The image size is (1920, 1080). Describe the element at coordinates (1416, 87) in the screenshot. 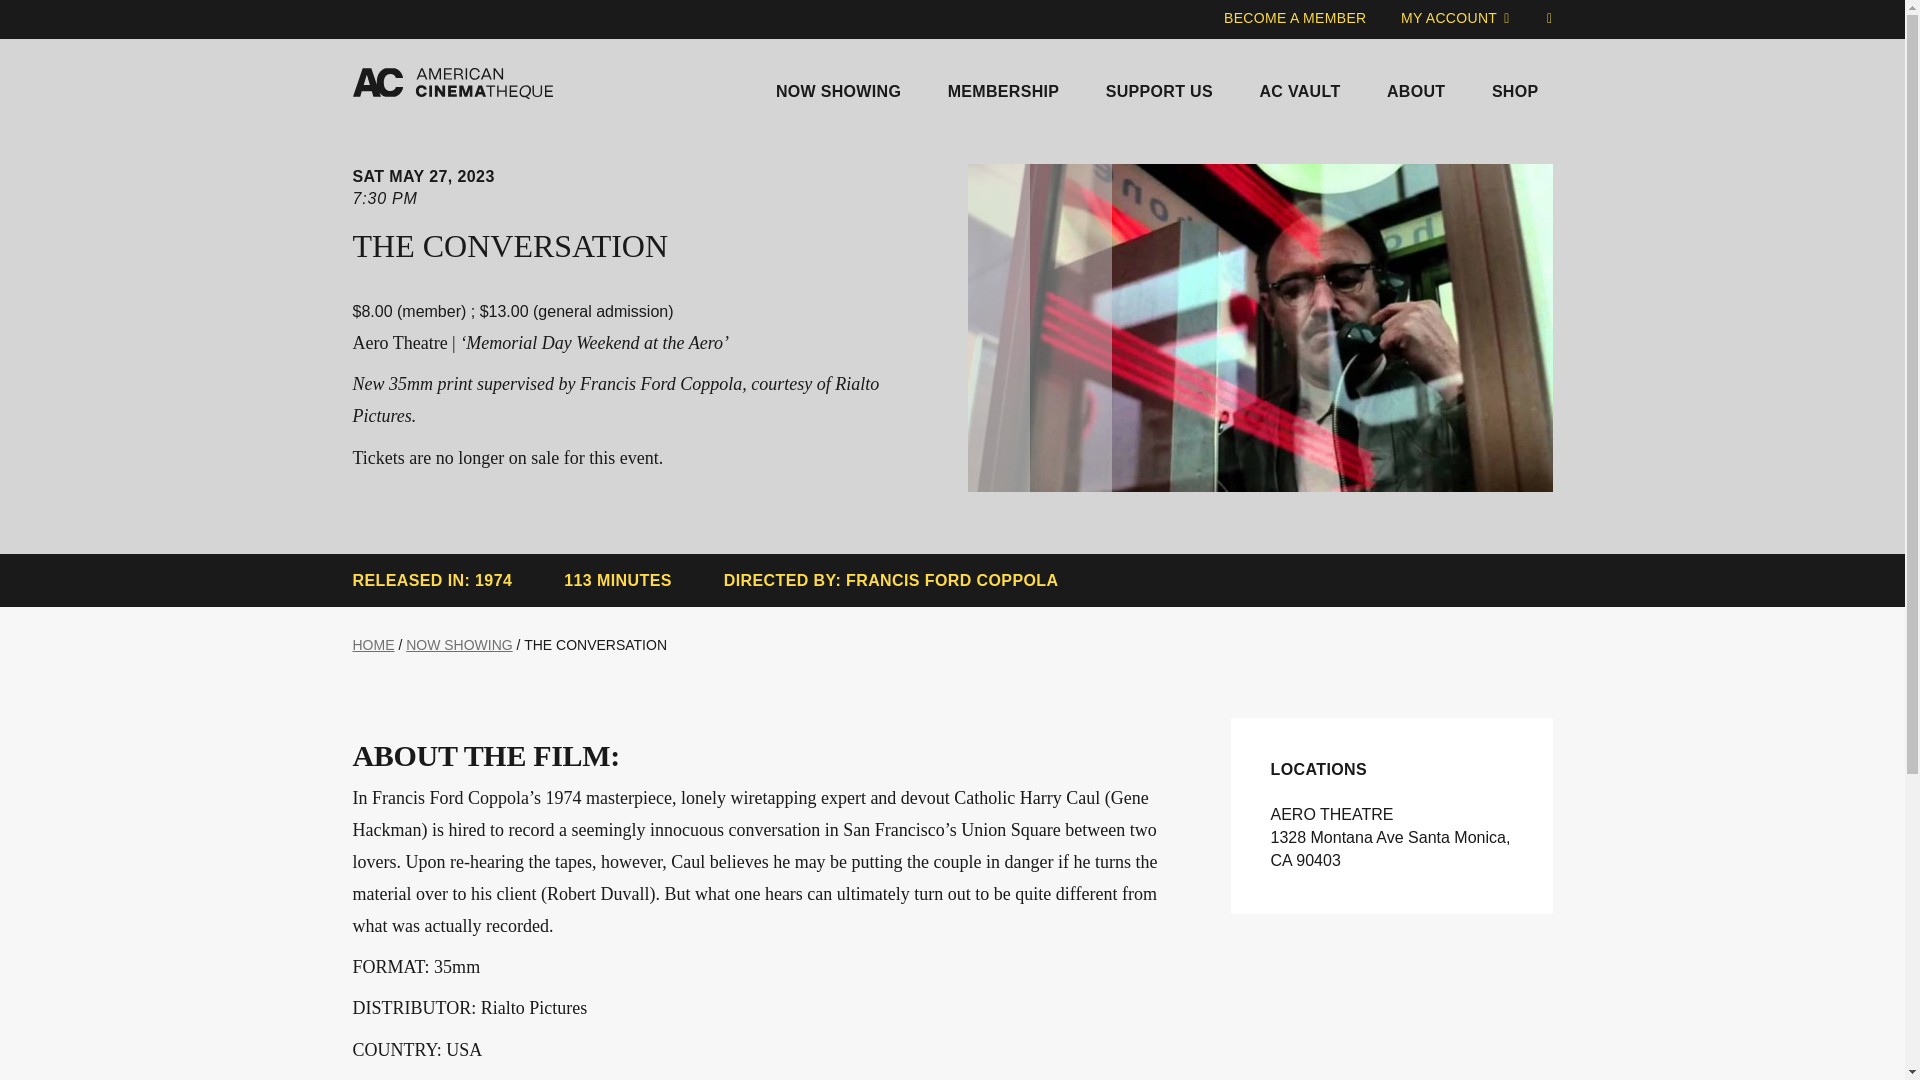

I see `ABOUT` at that location.